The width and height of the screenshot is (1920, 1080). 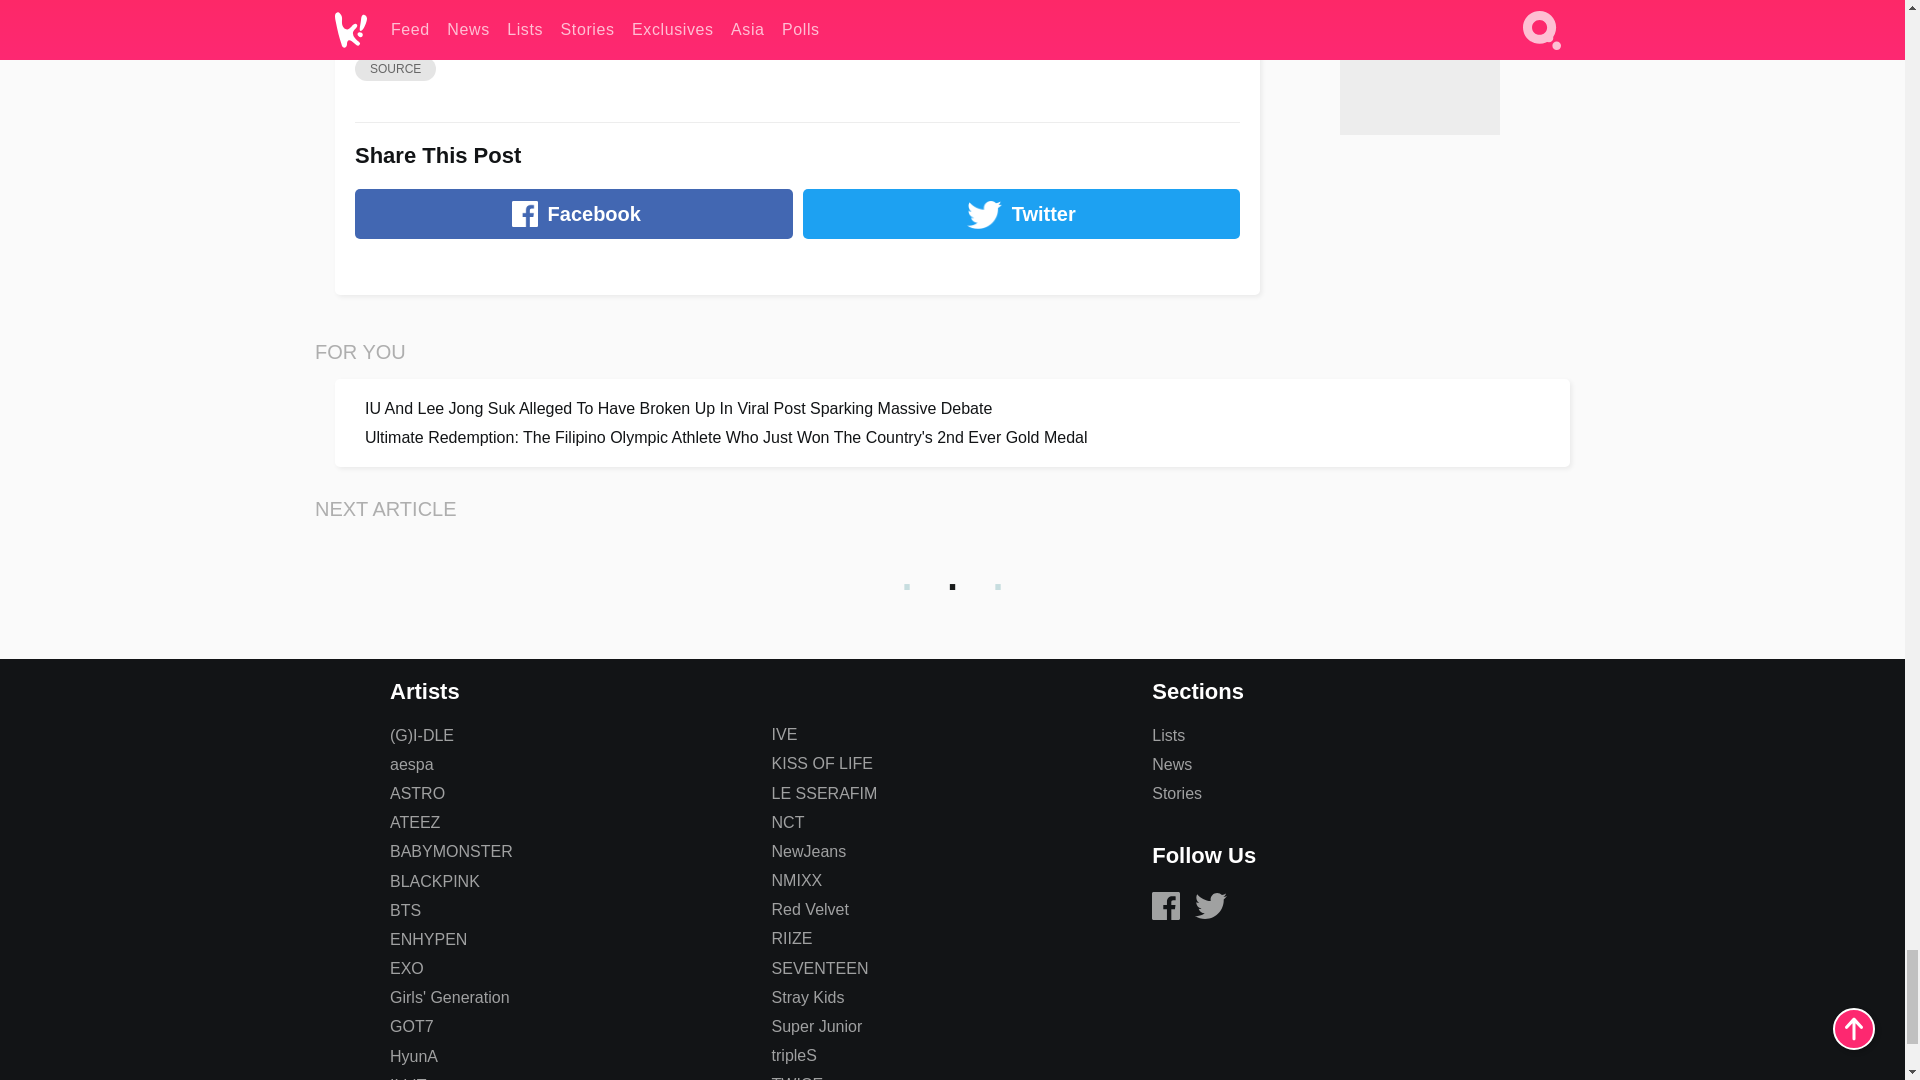 I want to click on LE SSERAFIM, so click(x=824, y=794).